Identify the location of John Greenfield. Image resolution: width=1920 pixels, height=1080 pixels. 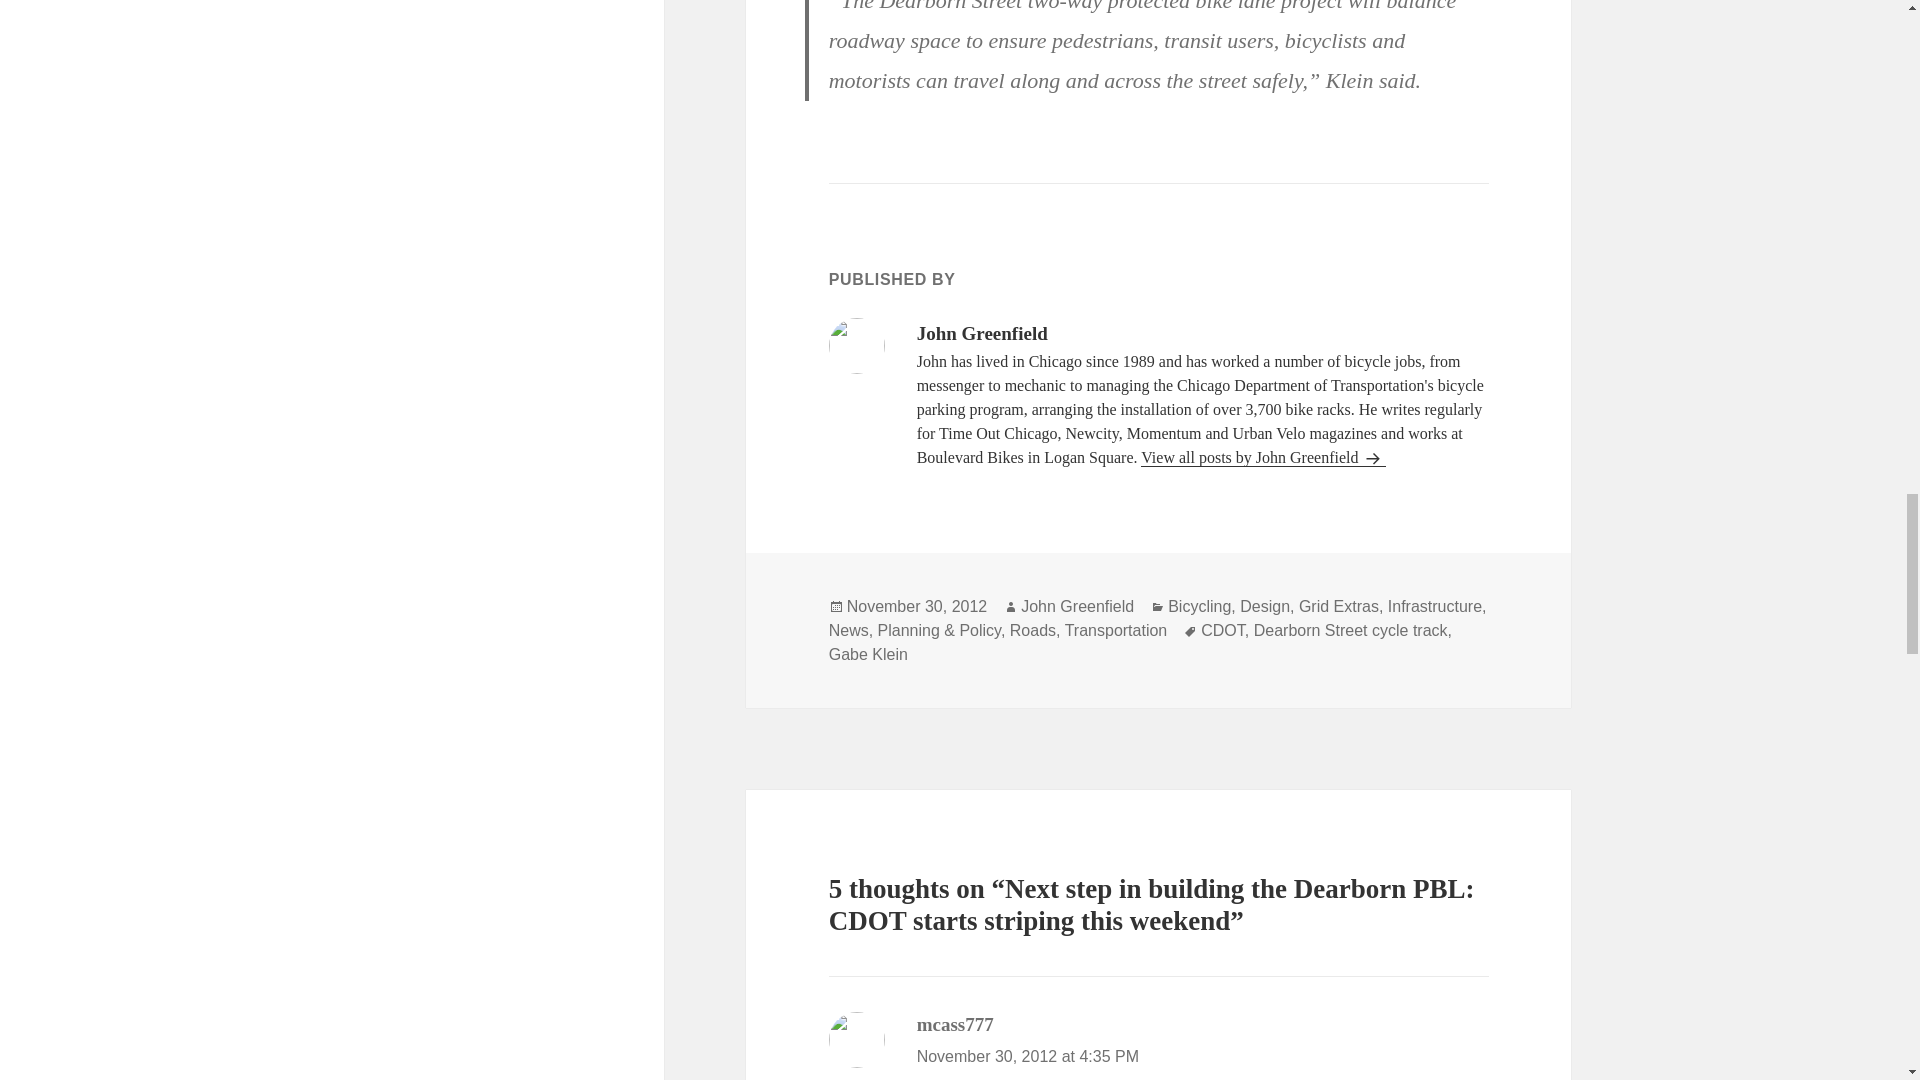
(1078, 606).